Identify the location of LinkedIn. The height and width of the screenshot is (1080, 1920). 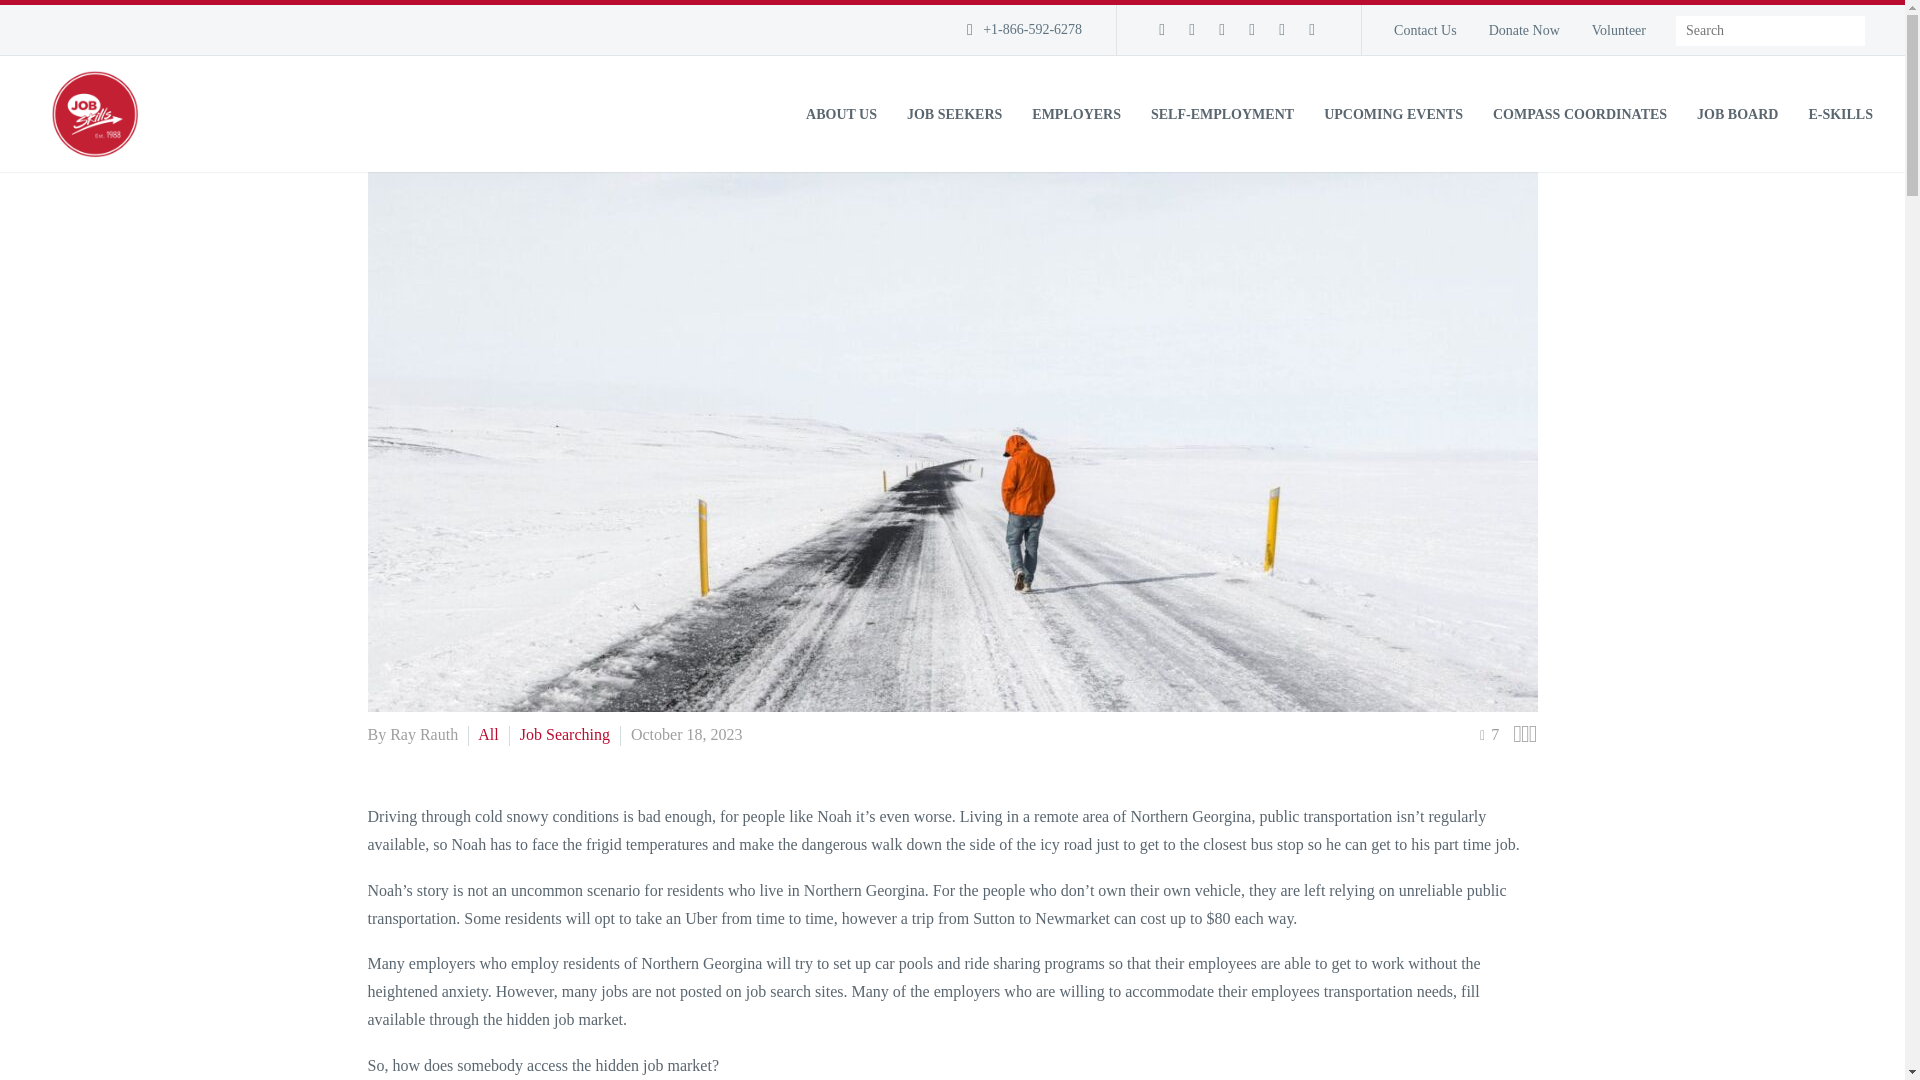
(1192, 29).